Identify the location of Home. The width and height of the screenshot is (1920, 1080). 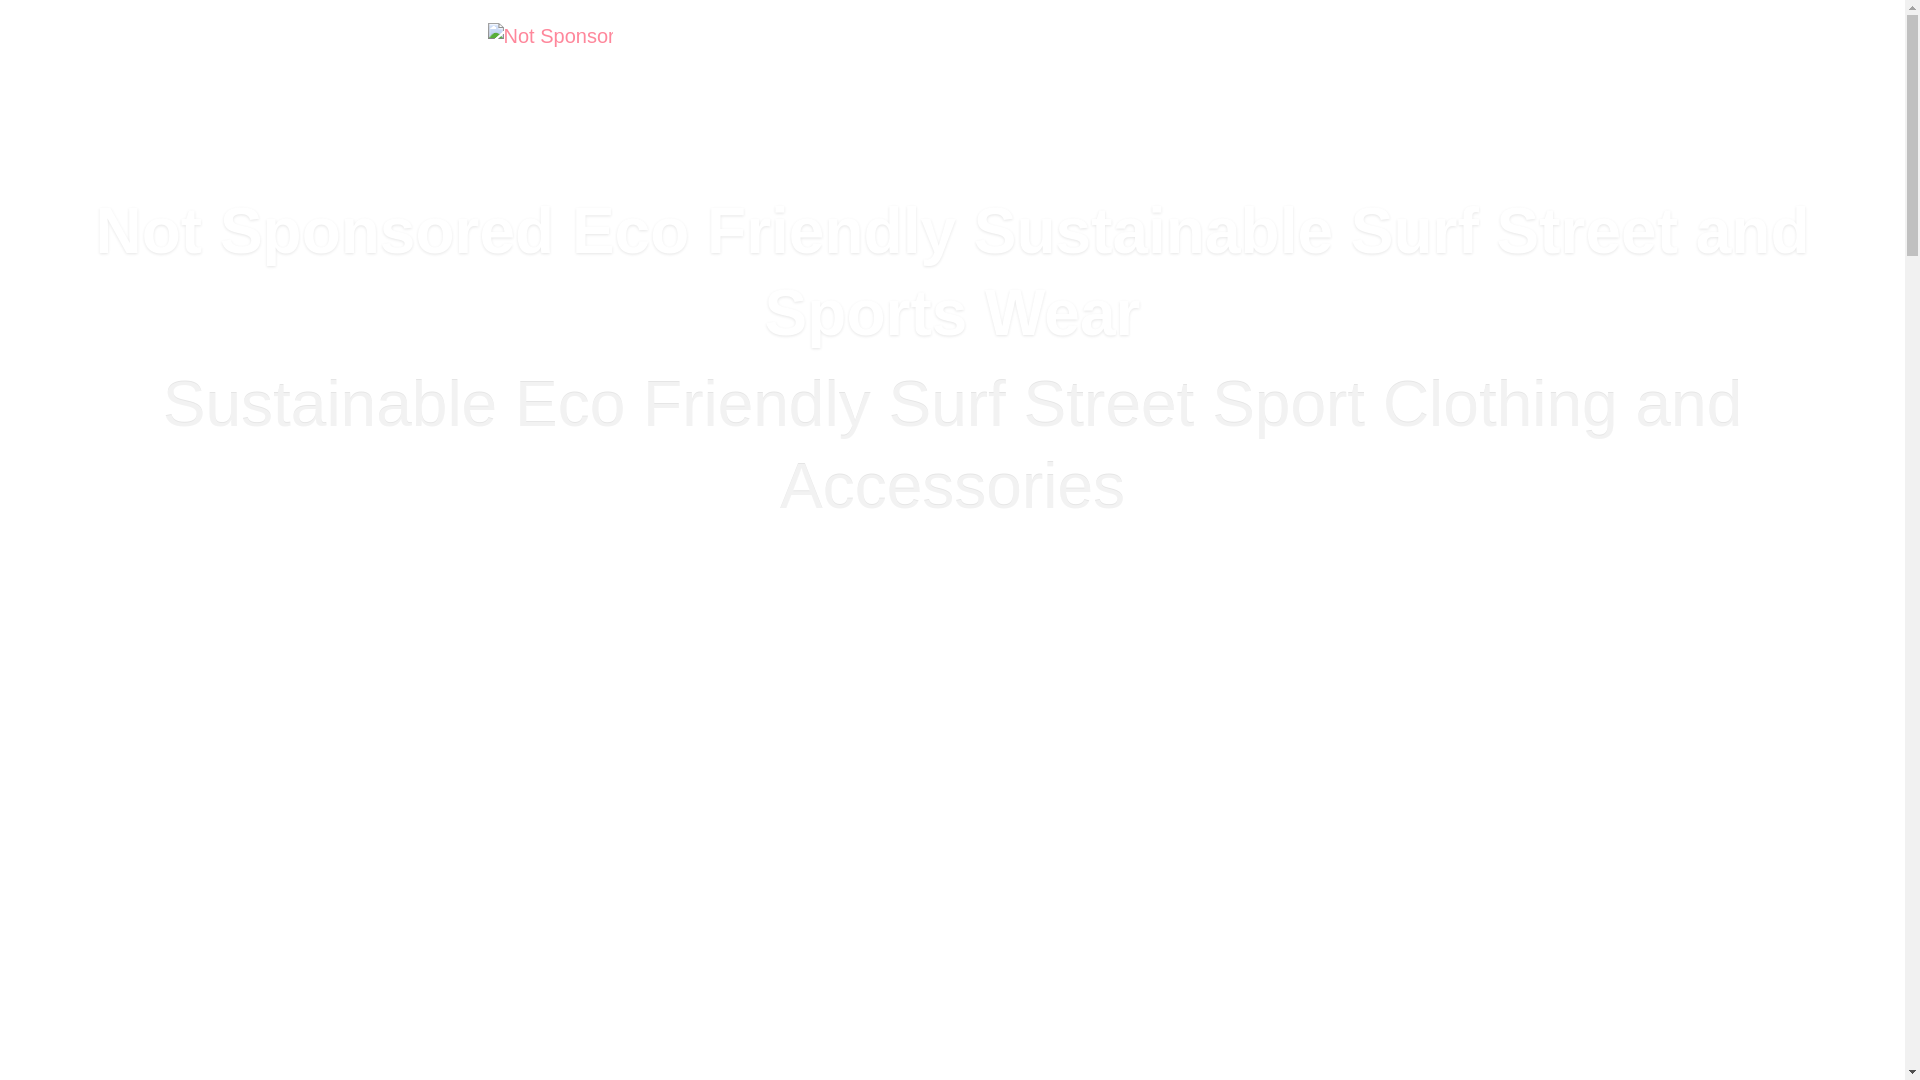
(698, 93).